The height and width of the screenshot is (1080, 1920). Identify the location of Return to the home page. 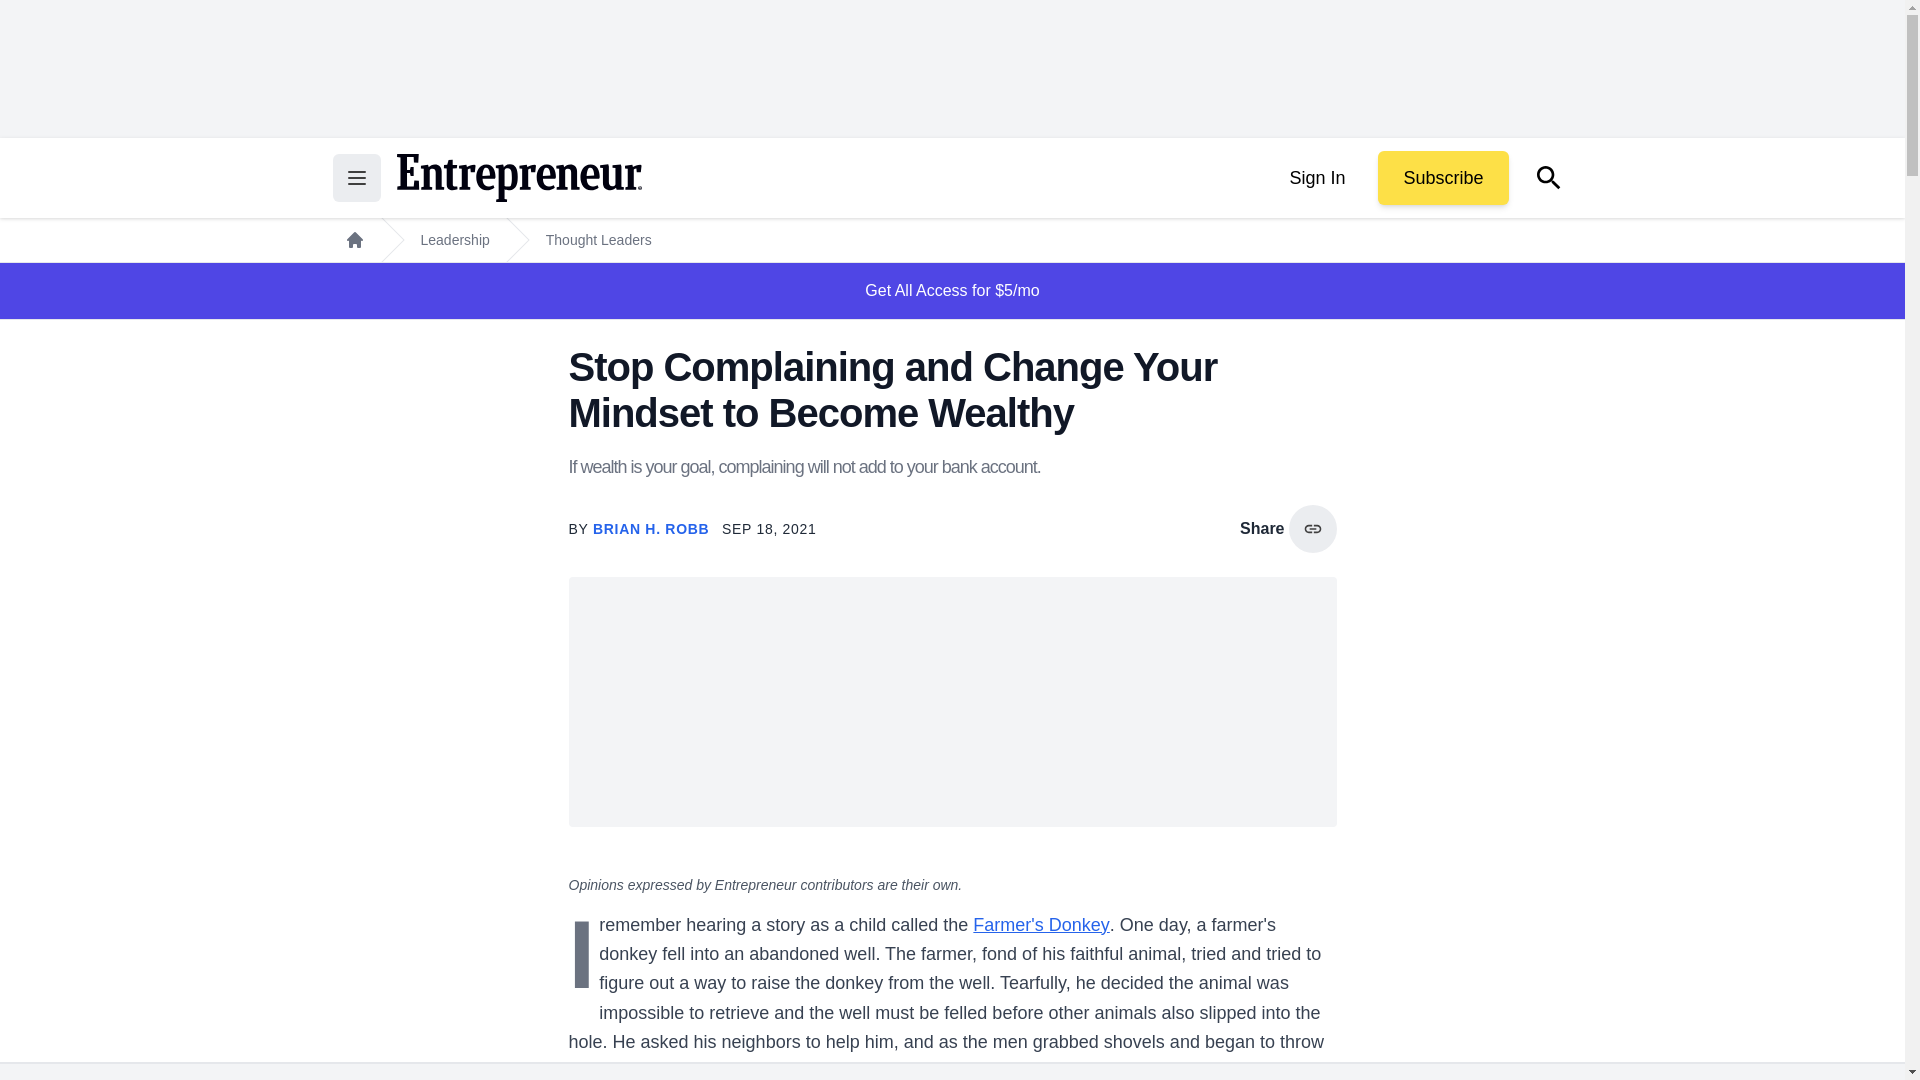
(518, 178).